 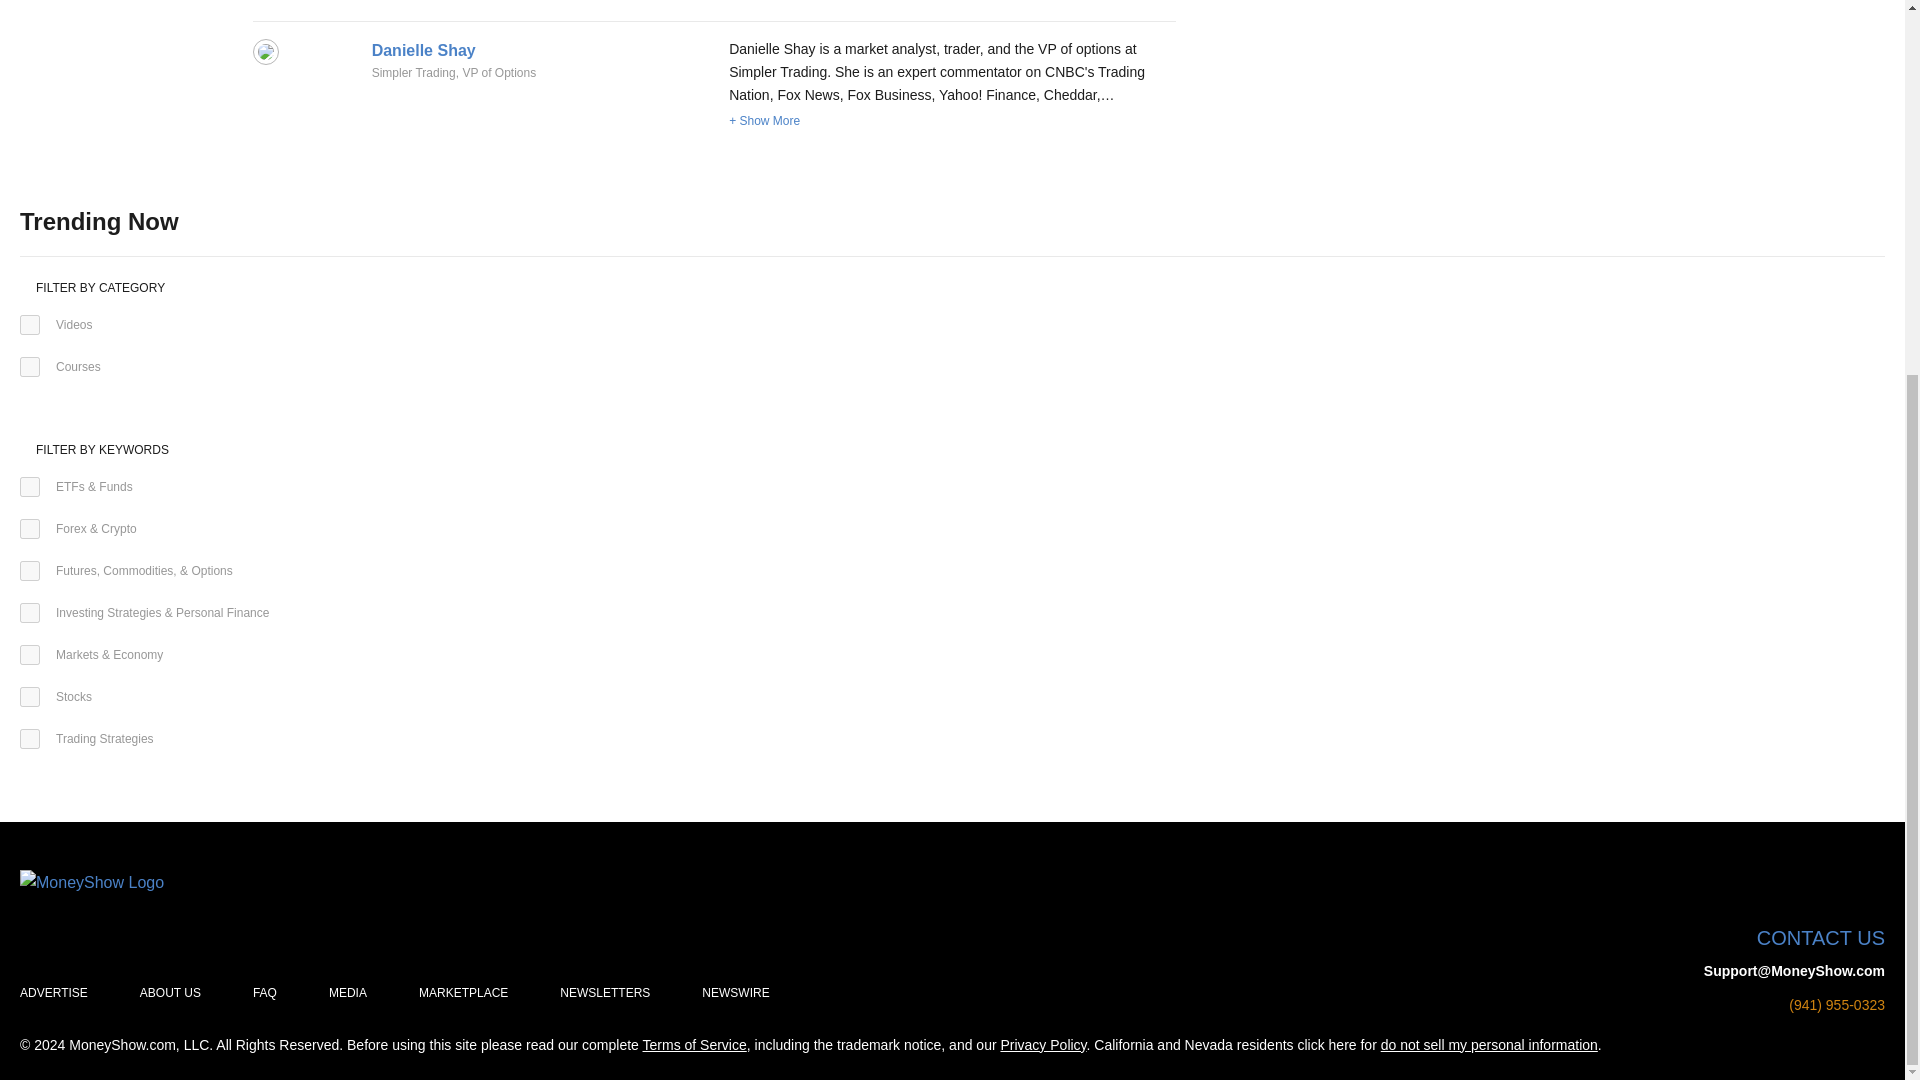 What do you see at coordinates (30, 324) in the screenshot?
I see `Videos` at bounding box center [30, 324].